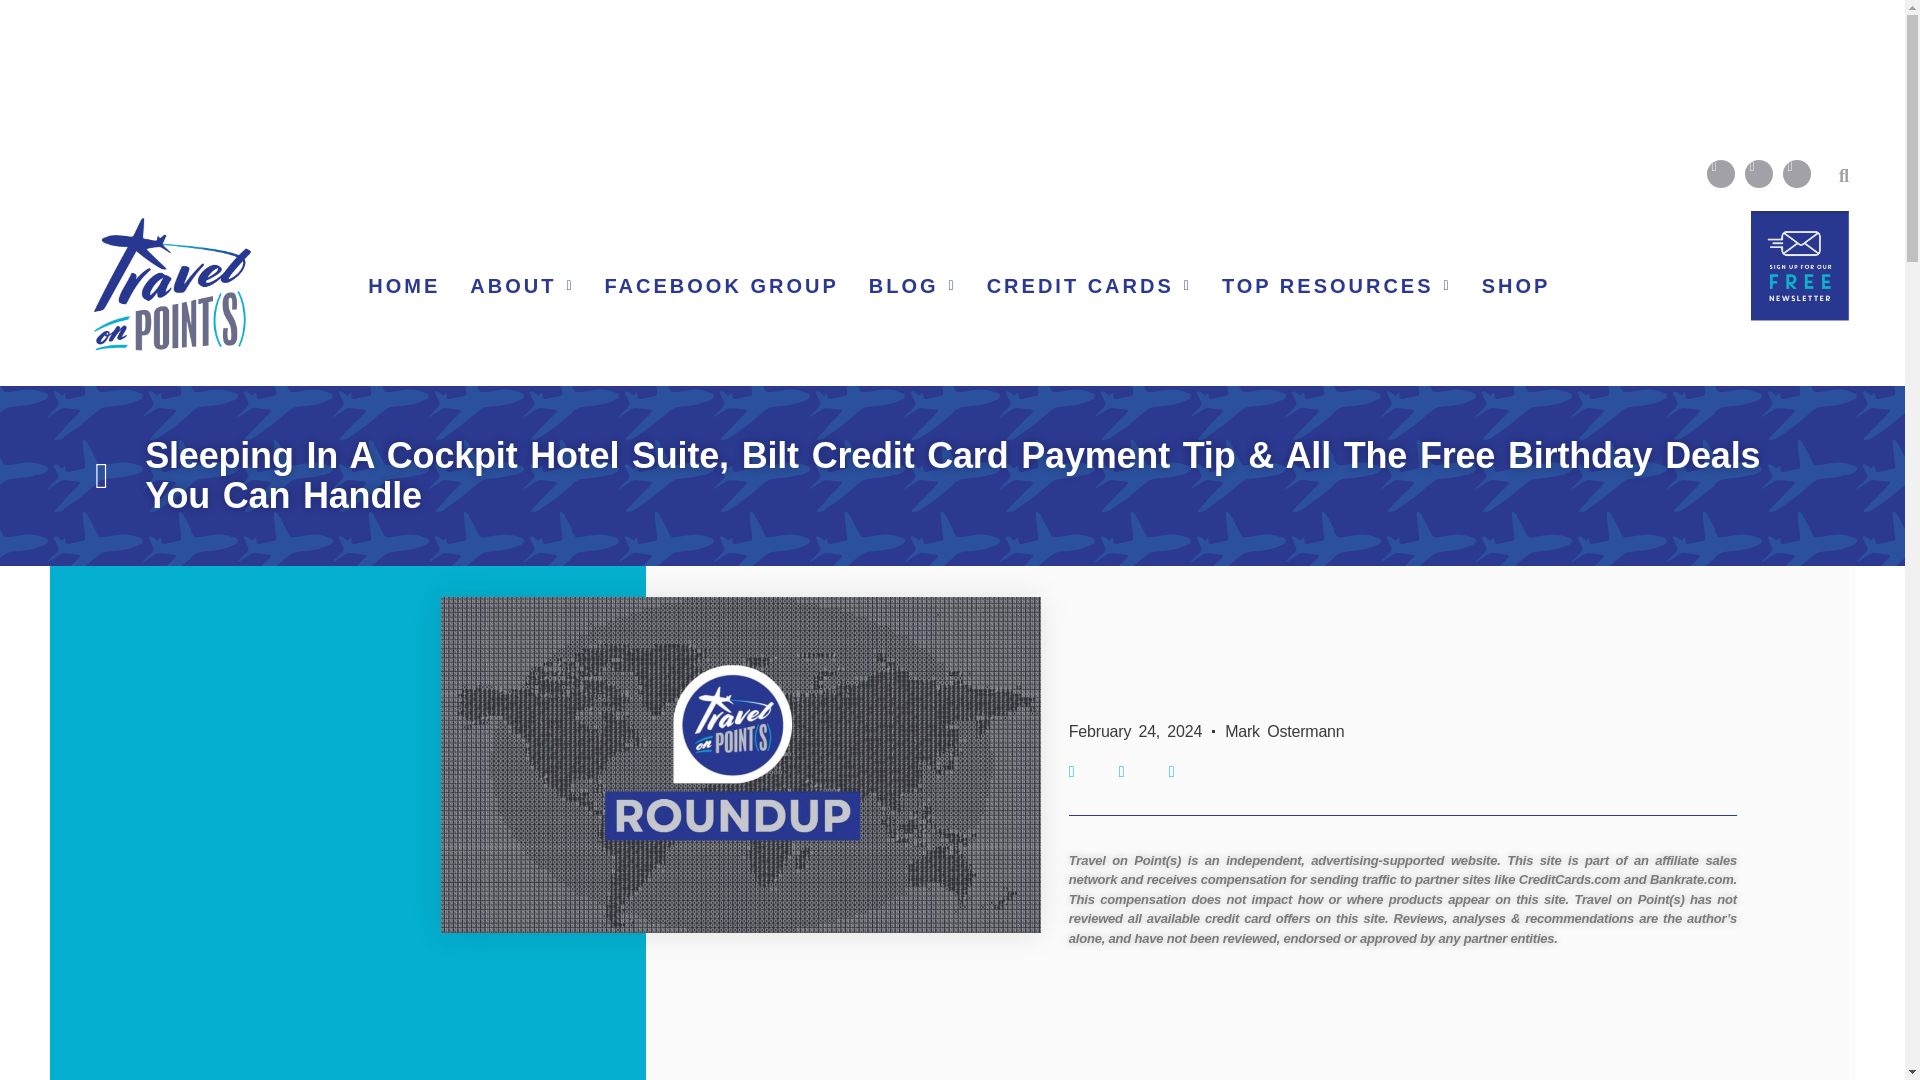  I want to click on FACEBOOK GROUP, so click(722, 286).